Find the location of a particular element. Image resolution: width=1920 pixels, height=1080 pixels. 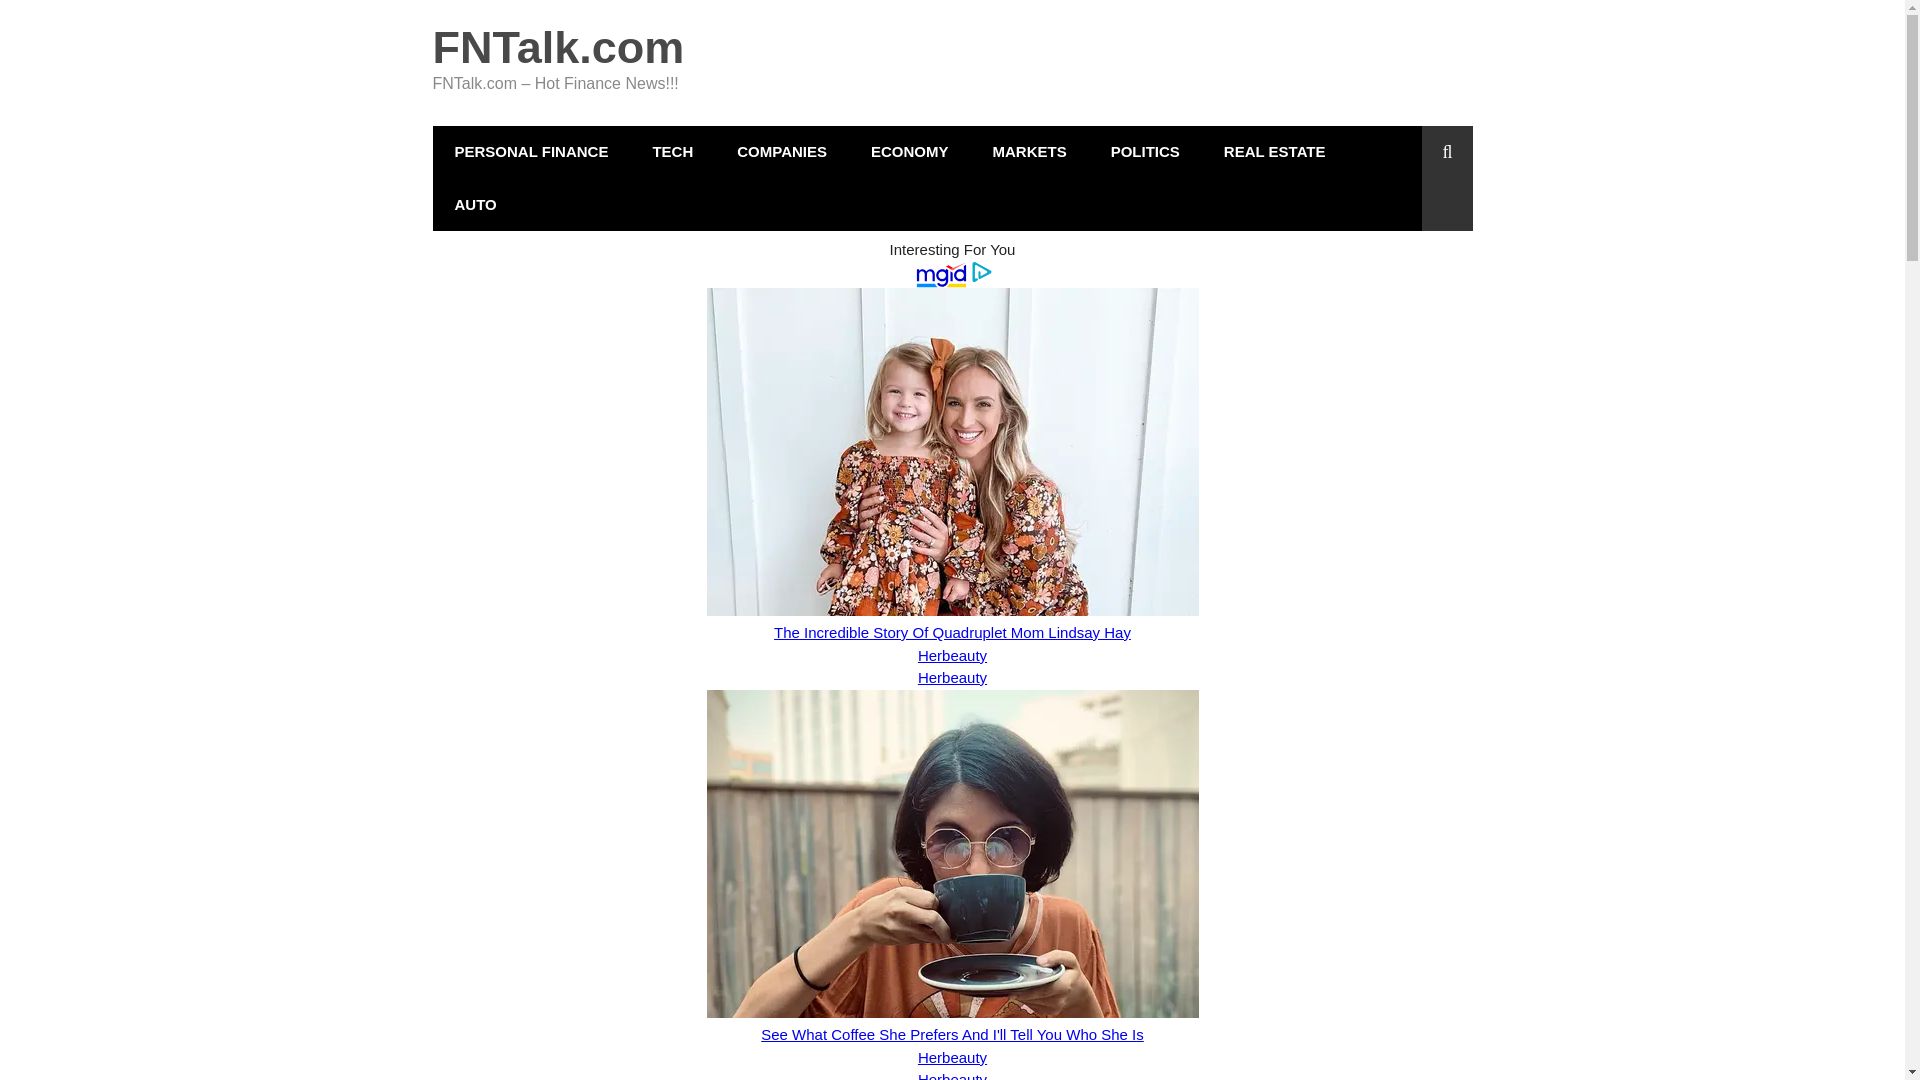

MARKETS is located at coordinates (1028, 152).